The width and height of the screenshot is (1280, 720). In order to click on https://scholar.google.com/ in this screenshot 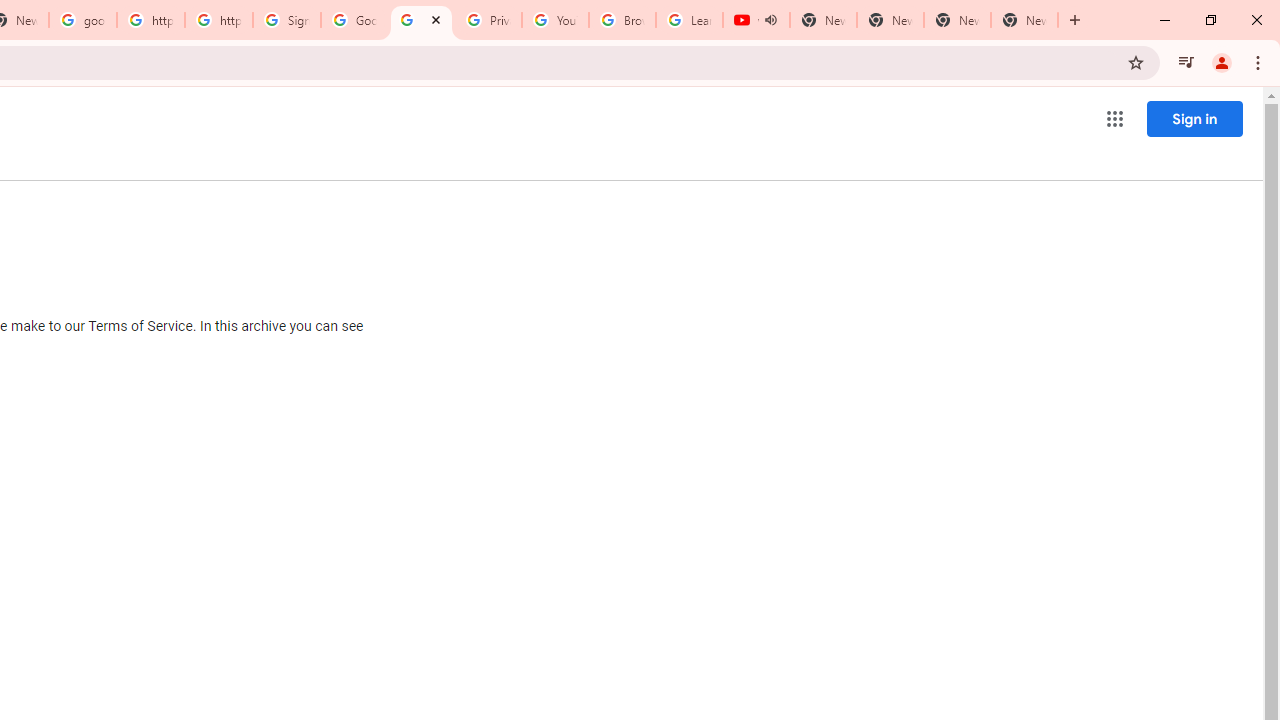, I will do `click(150, 20)`.